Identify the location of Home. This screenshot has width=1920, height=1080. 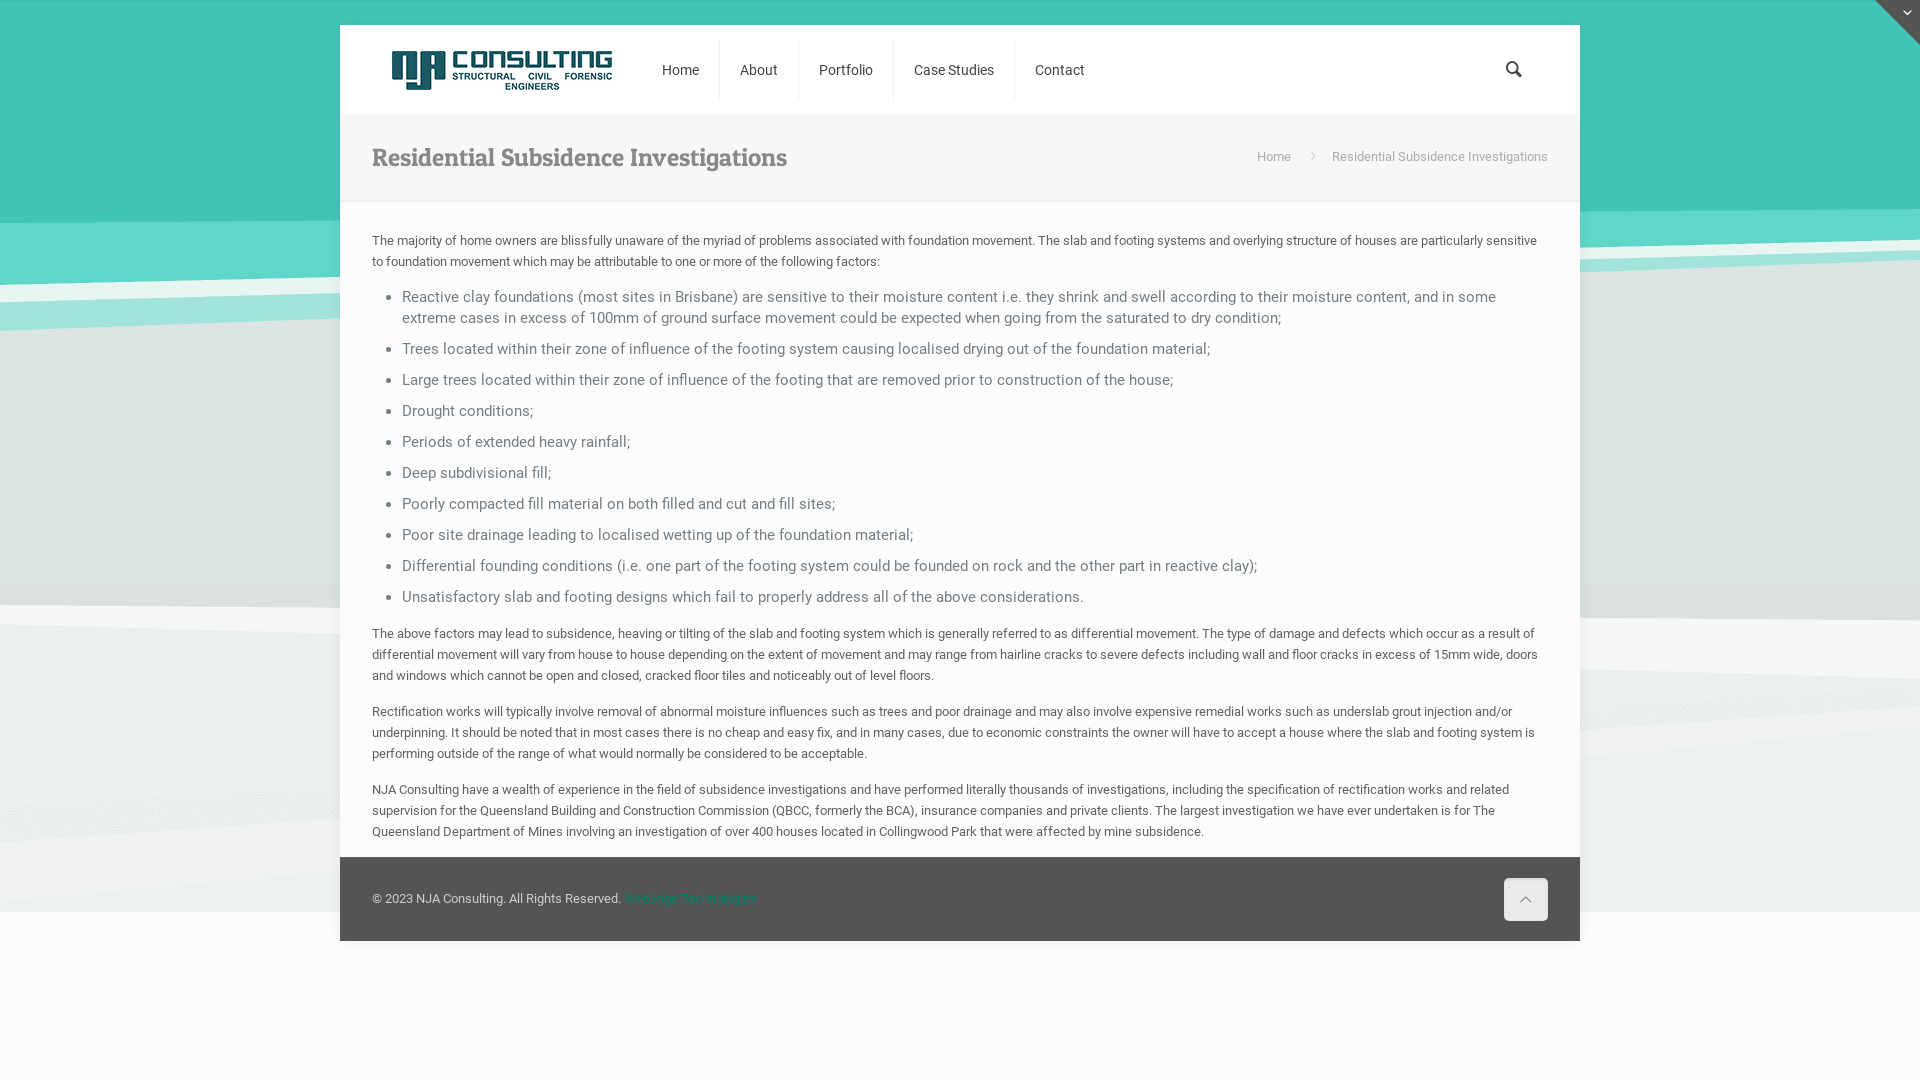
(1274, 156).